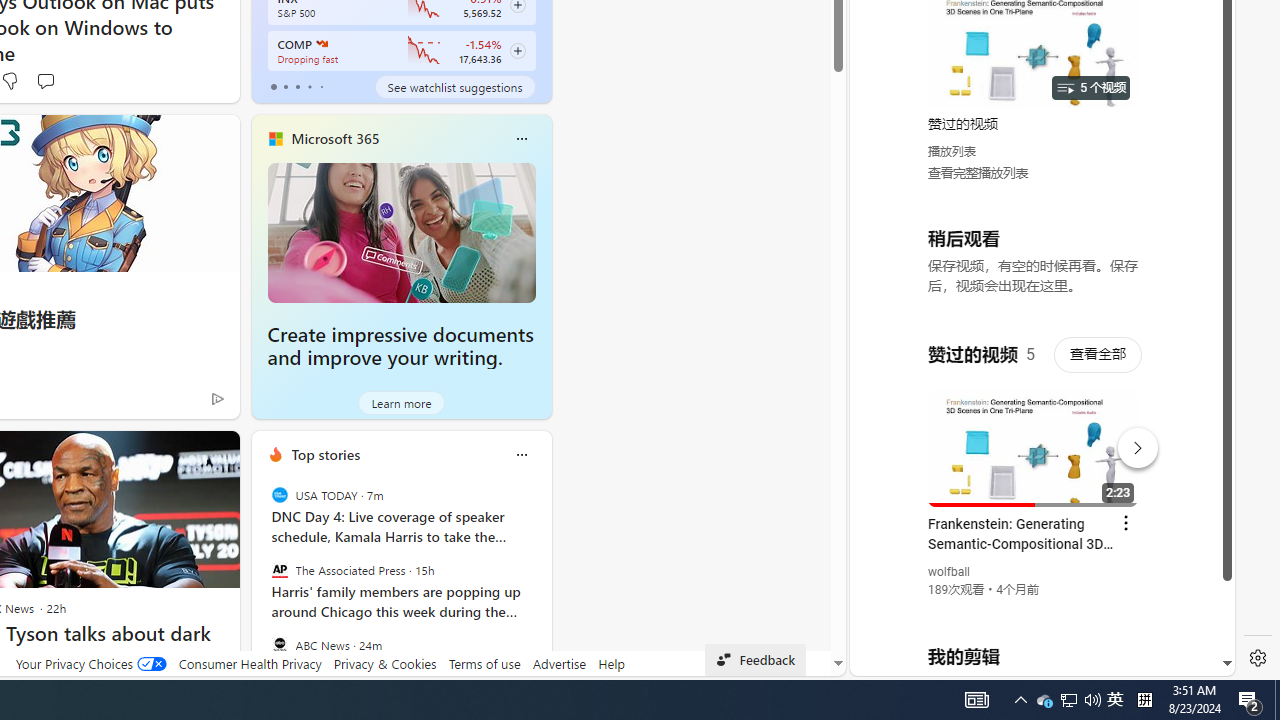 This screenshot has height=720, width=1280. What do you see at coordinates (950, 572) in the screenshot?
I see `wolfball` at bounding box center [950, 572].